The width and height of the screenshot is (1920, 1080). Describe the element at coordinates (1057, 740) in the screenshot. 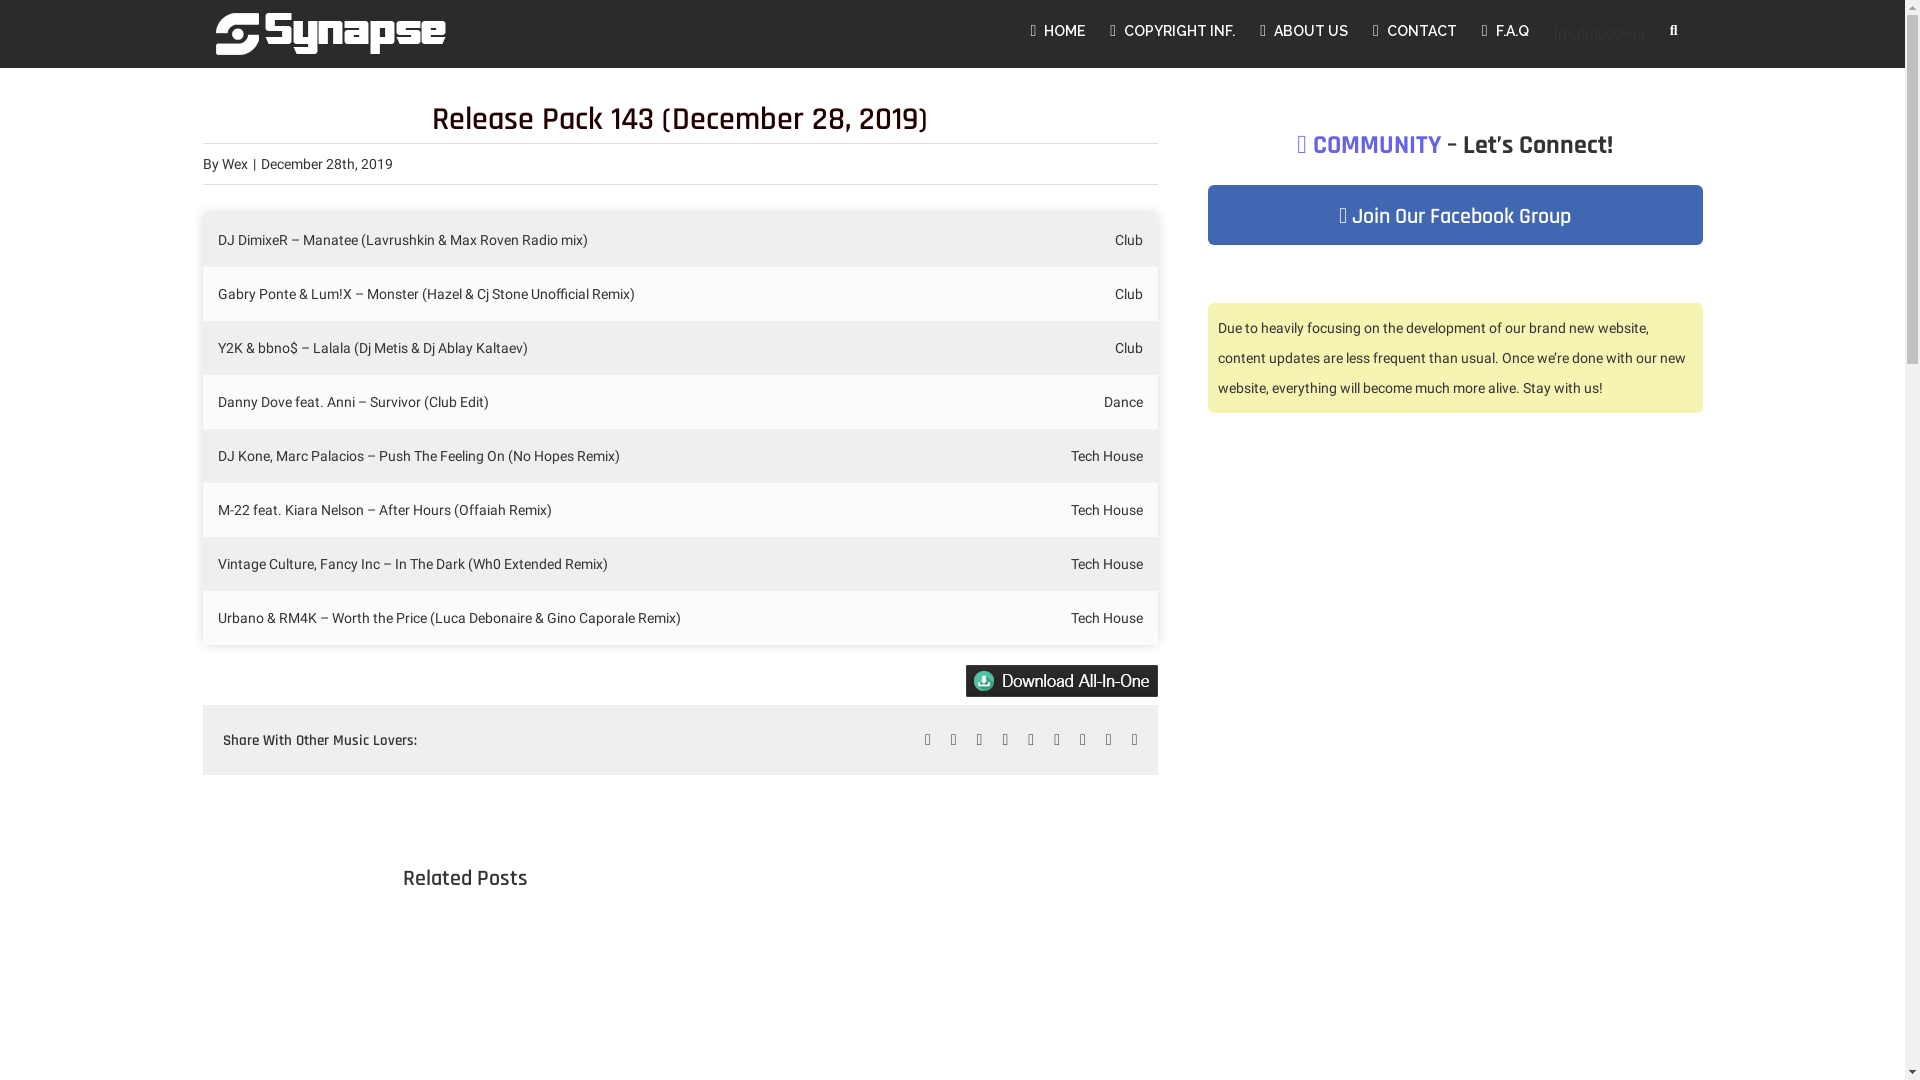

I see `Tumblr` at that location.